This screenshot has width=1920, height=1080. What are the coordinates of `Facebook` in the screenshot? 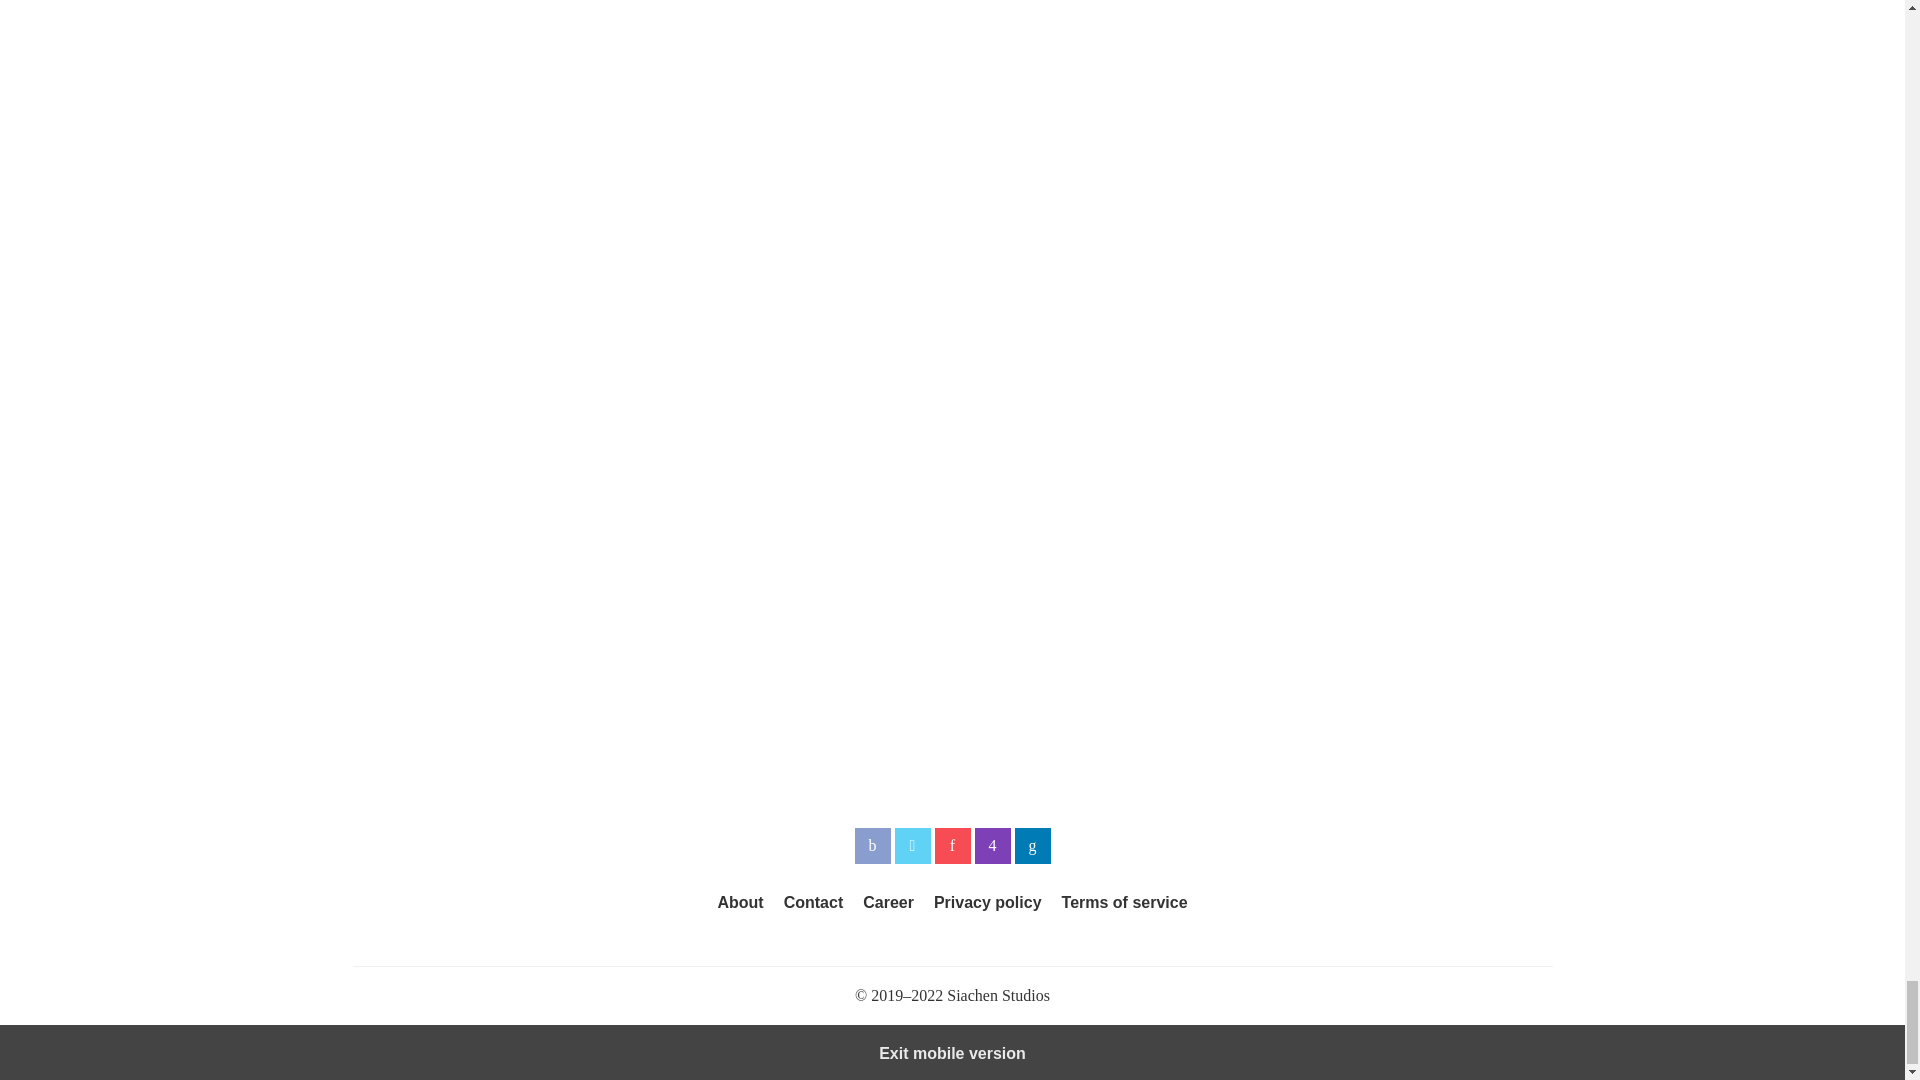 It's located at (872, 846).